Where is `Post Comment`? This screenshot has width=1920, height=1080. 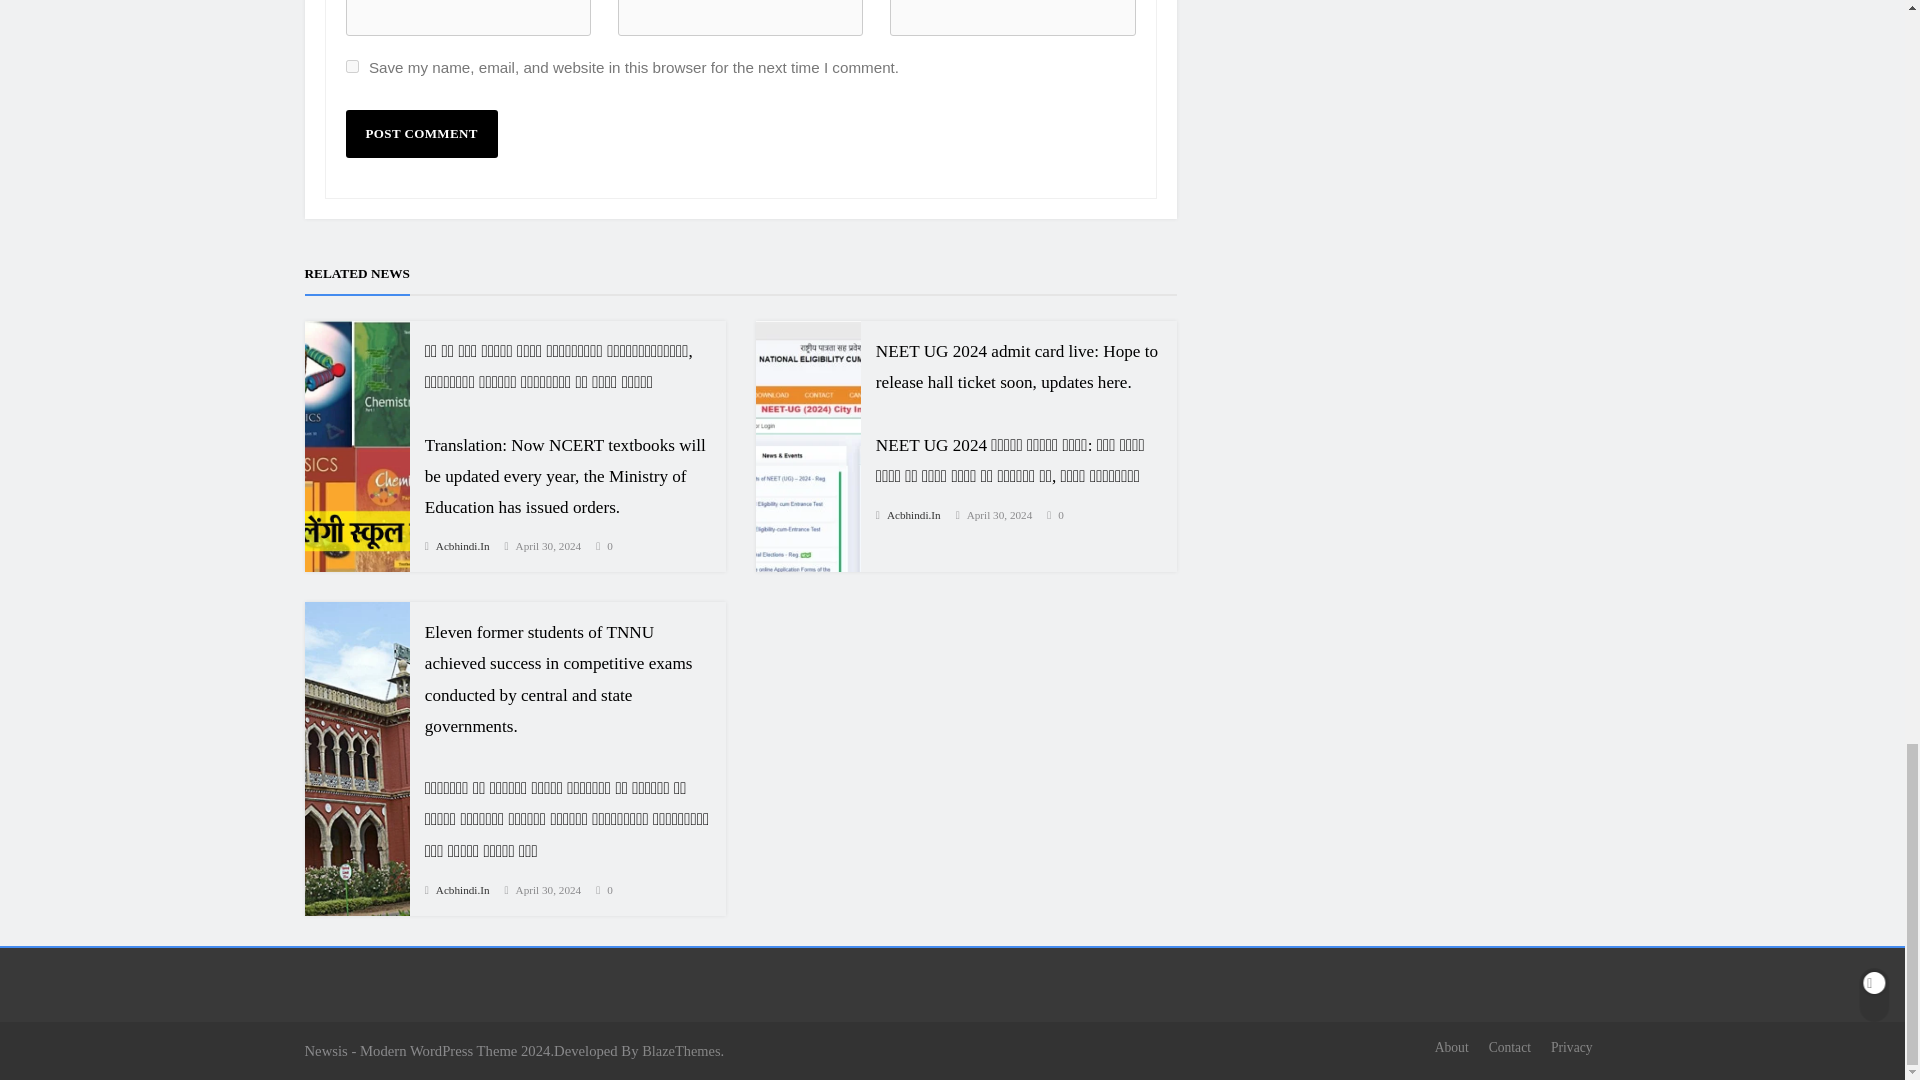 Post Comment is located at coordinates (421, 134).